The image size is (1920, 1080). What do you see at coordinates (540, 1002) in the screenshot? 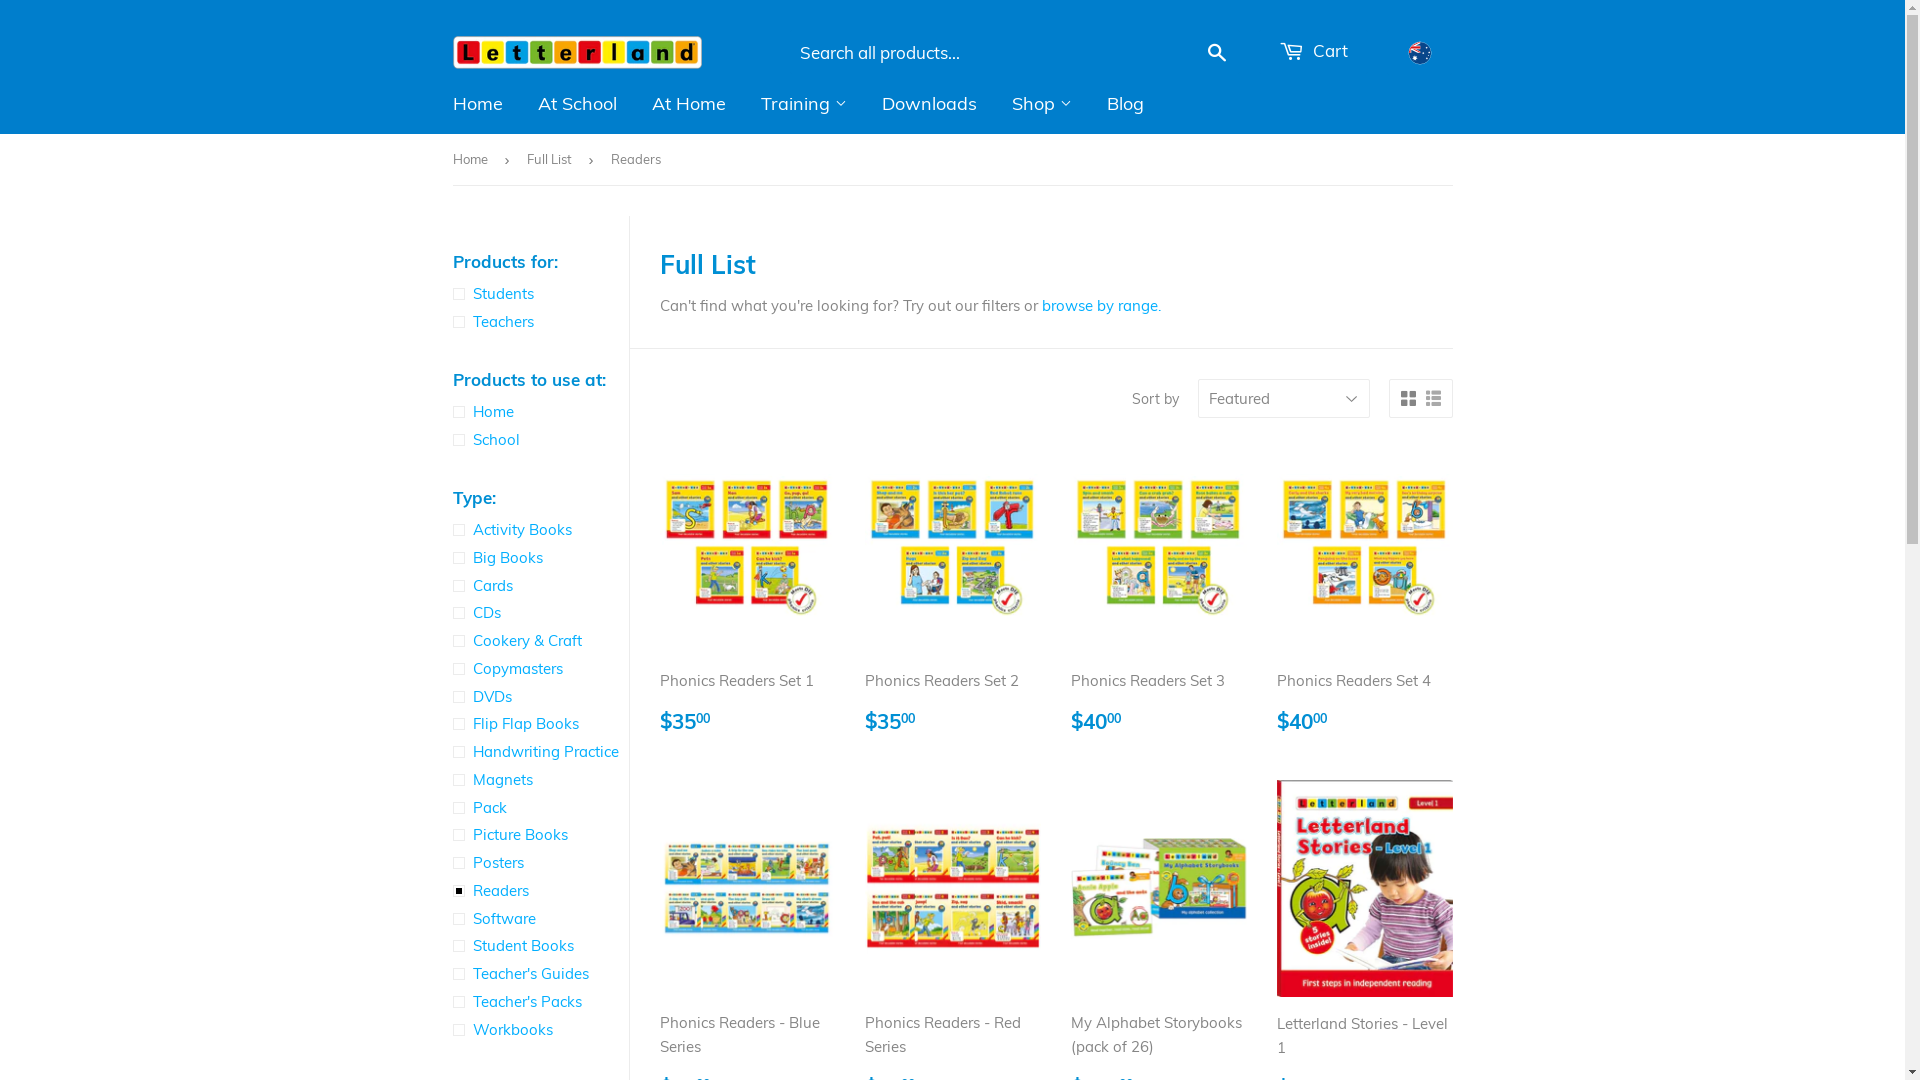
I see `Teacher's Packs` at bounding box center [540, 1002].